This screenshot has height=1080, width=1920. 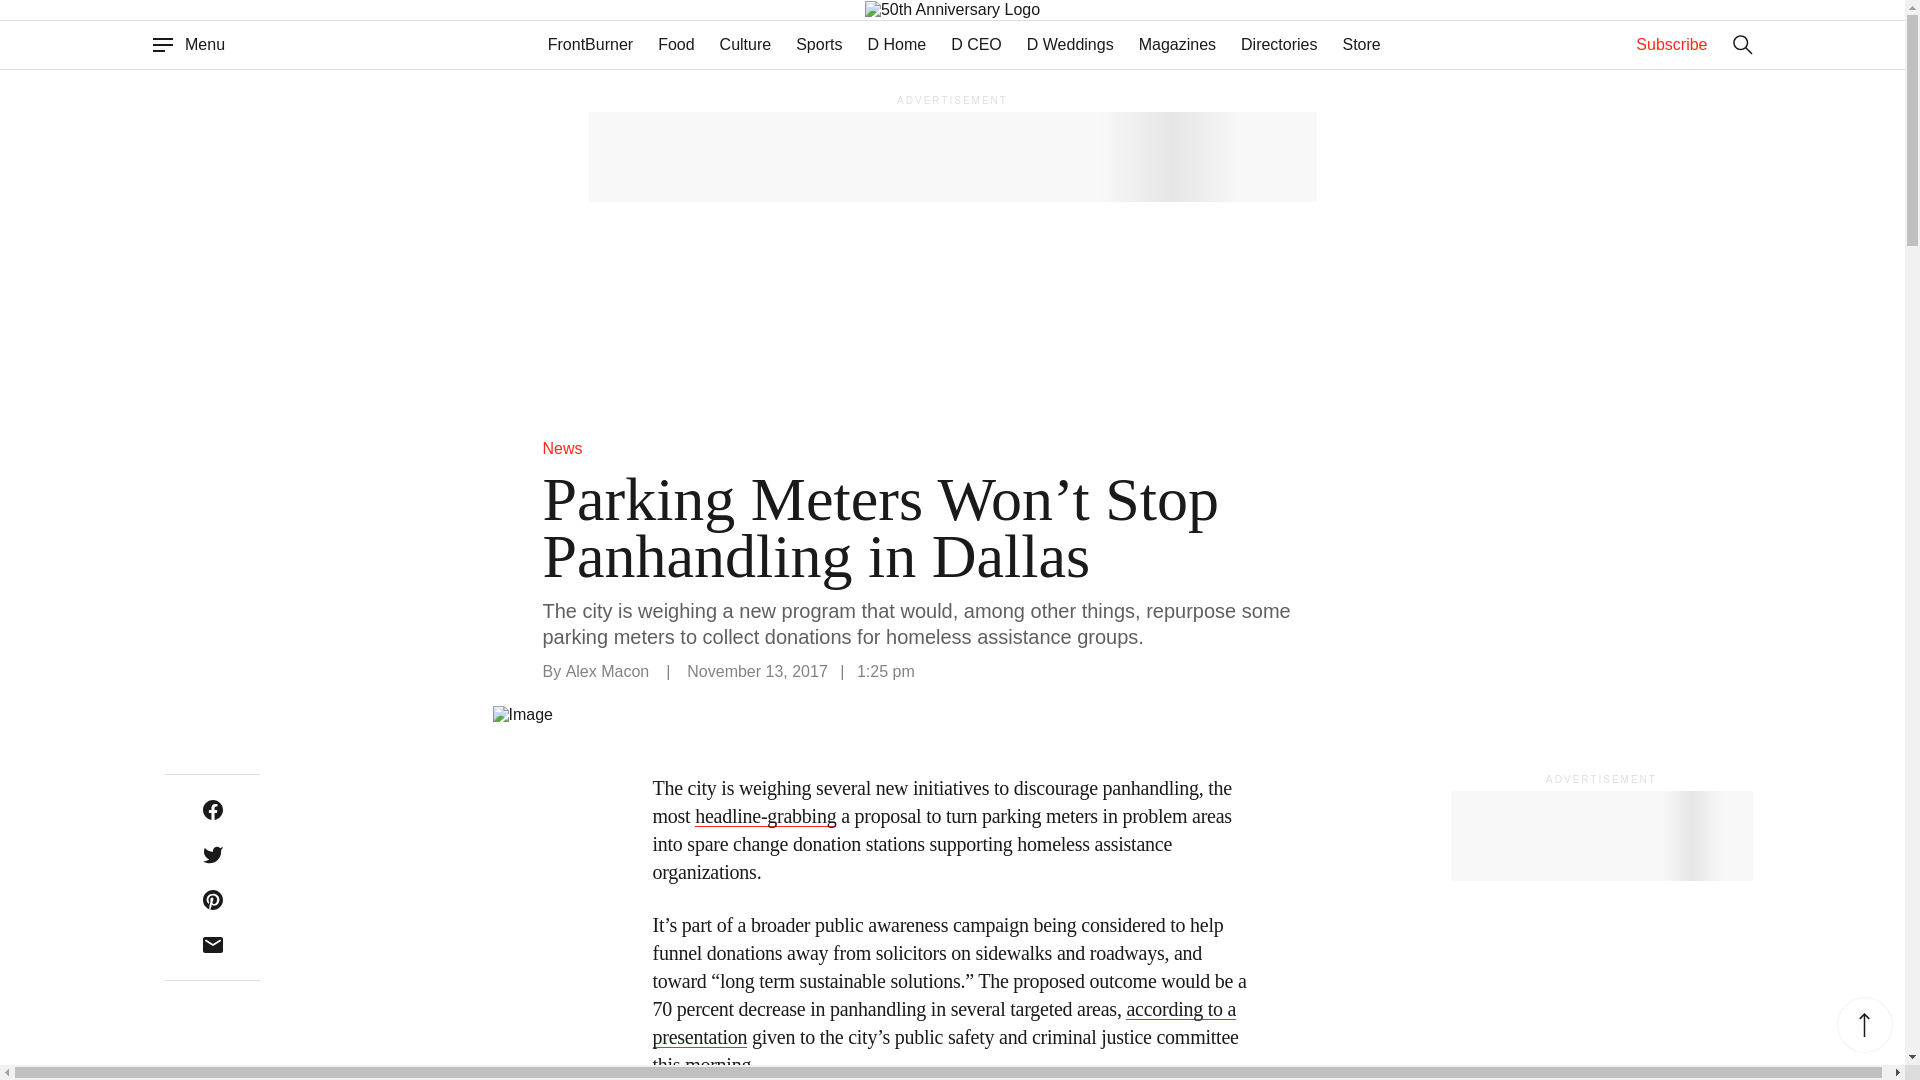 I want to click on D Magazine 50th Anniversary Article, so click(x=992, y=10).